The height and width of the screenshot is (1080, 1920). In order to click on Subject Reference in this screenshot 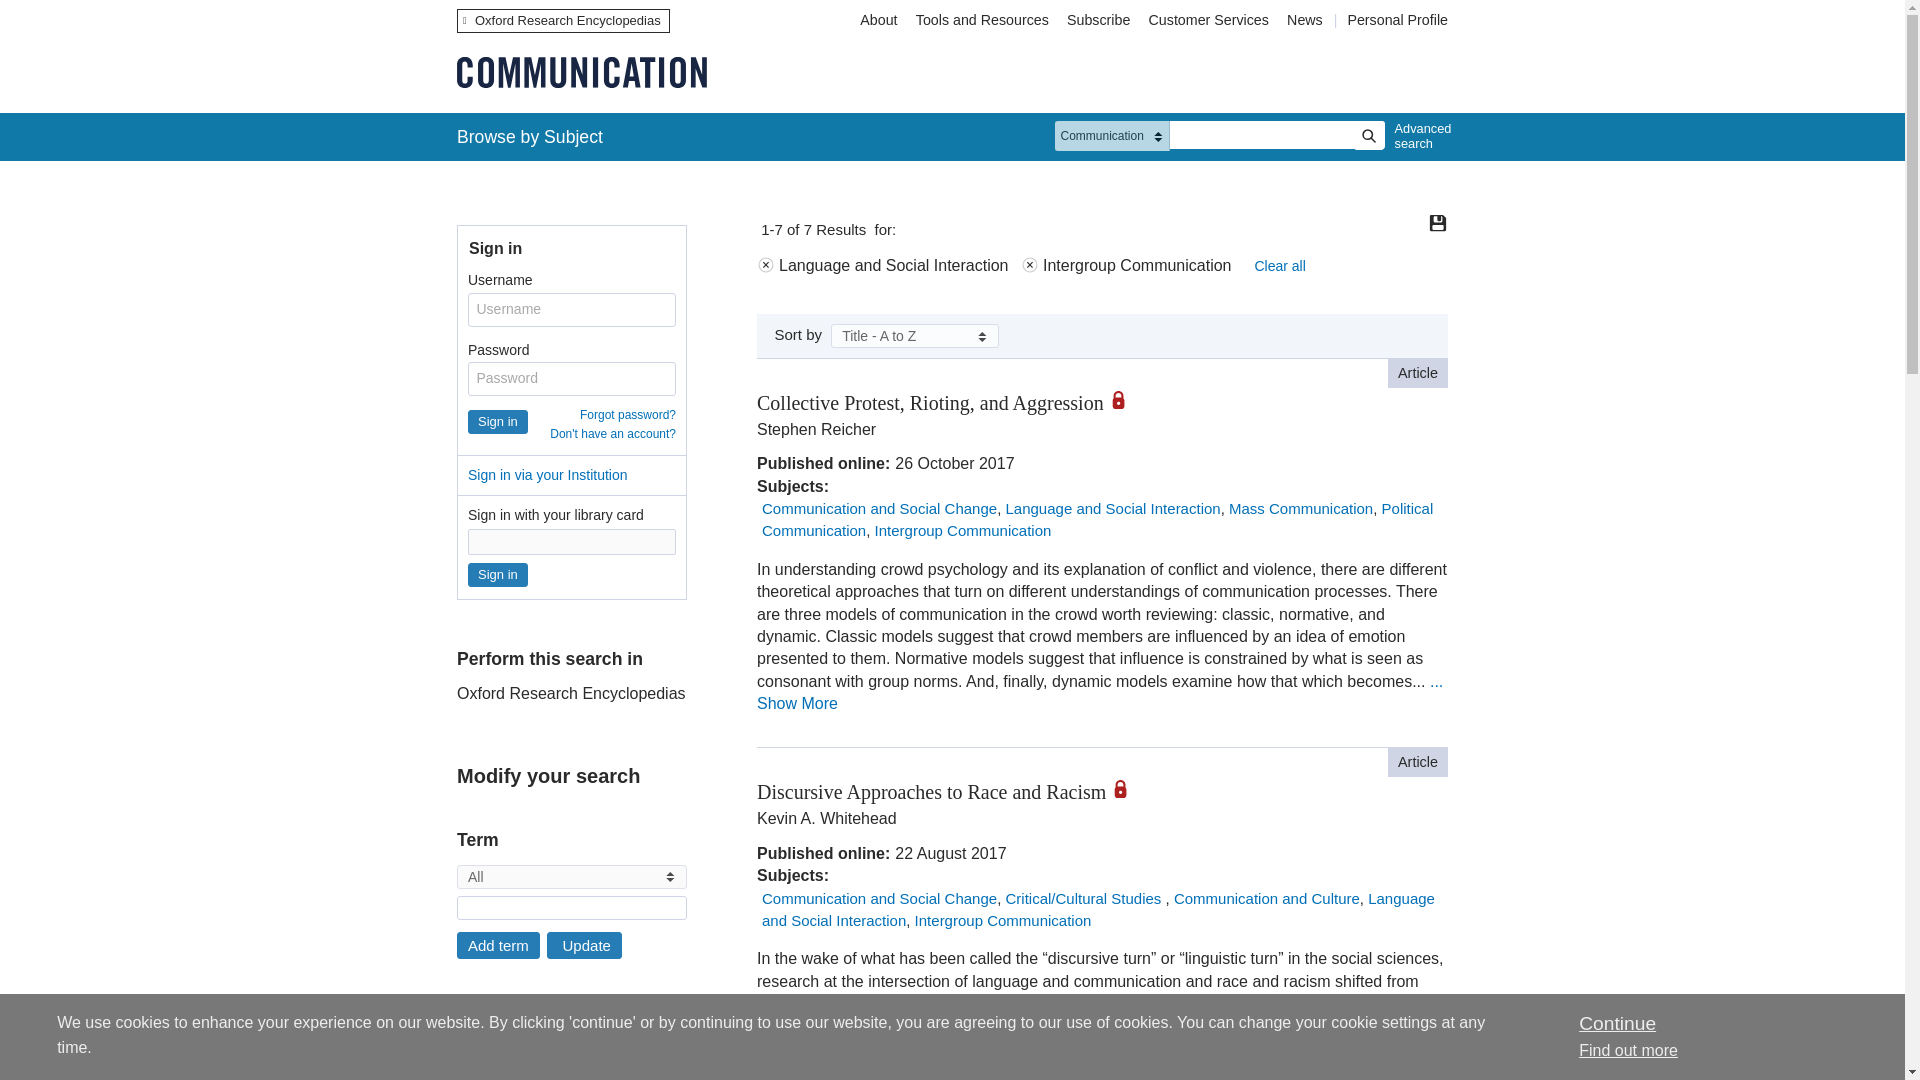, I will do `click(463, 1066)`.